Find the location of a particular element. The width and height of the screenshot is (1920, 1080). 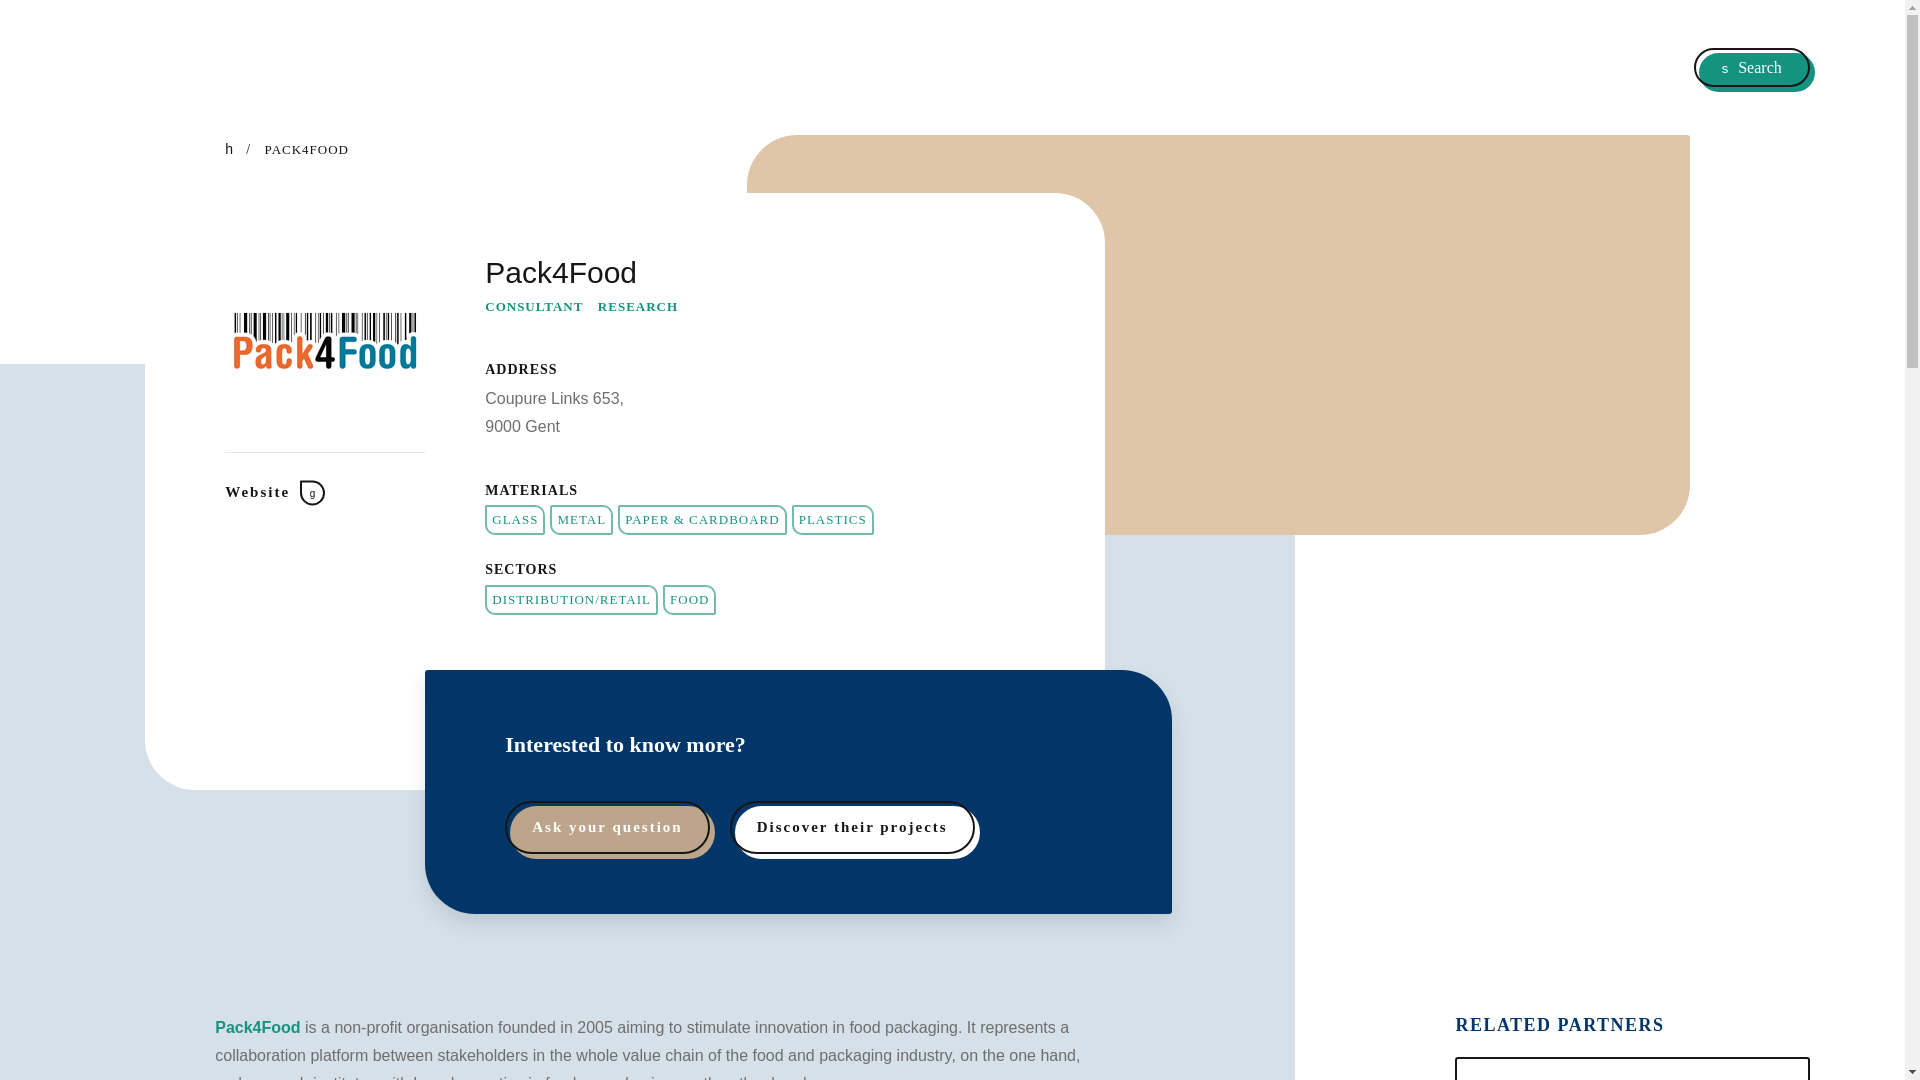

Search is located at coordinates (1752, 67).